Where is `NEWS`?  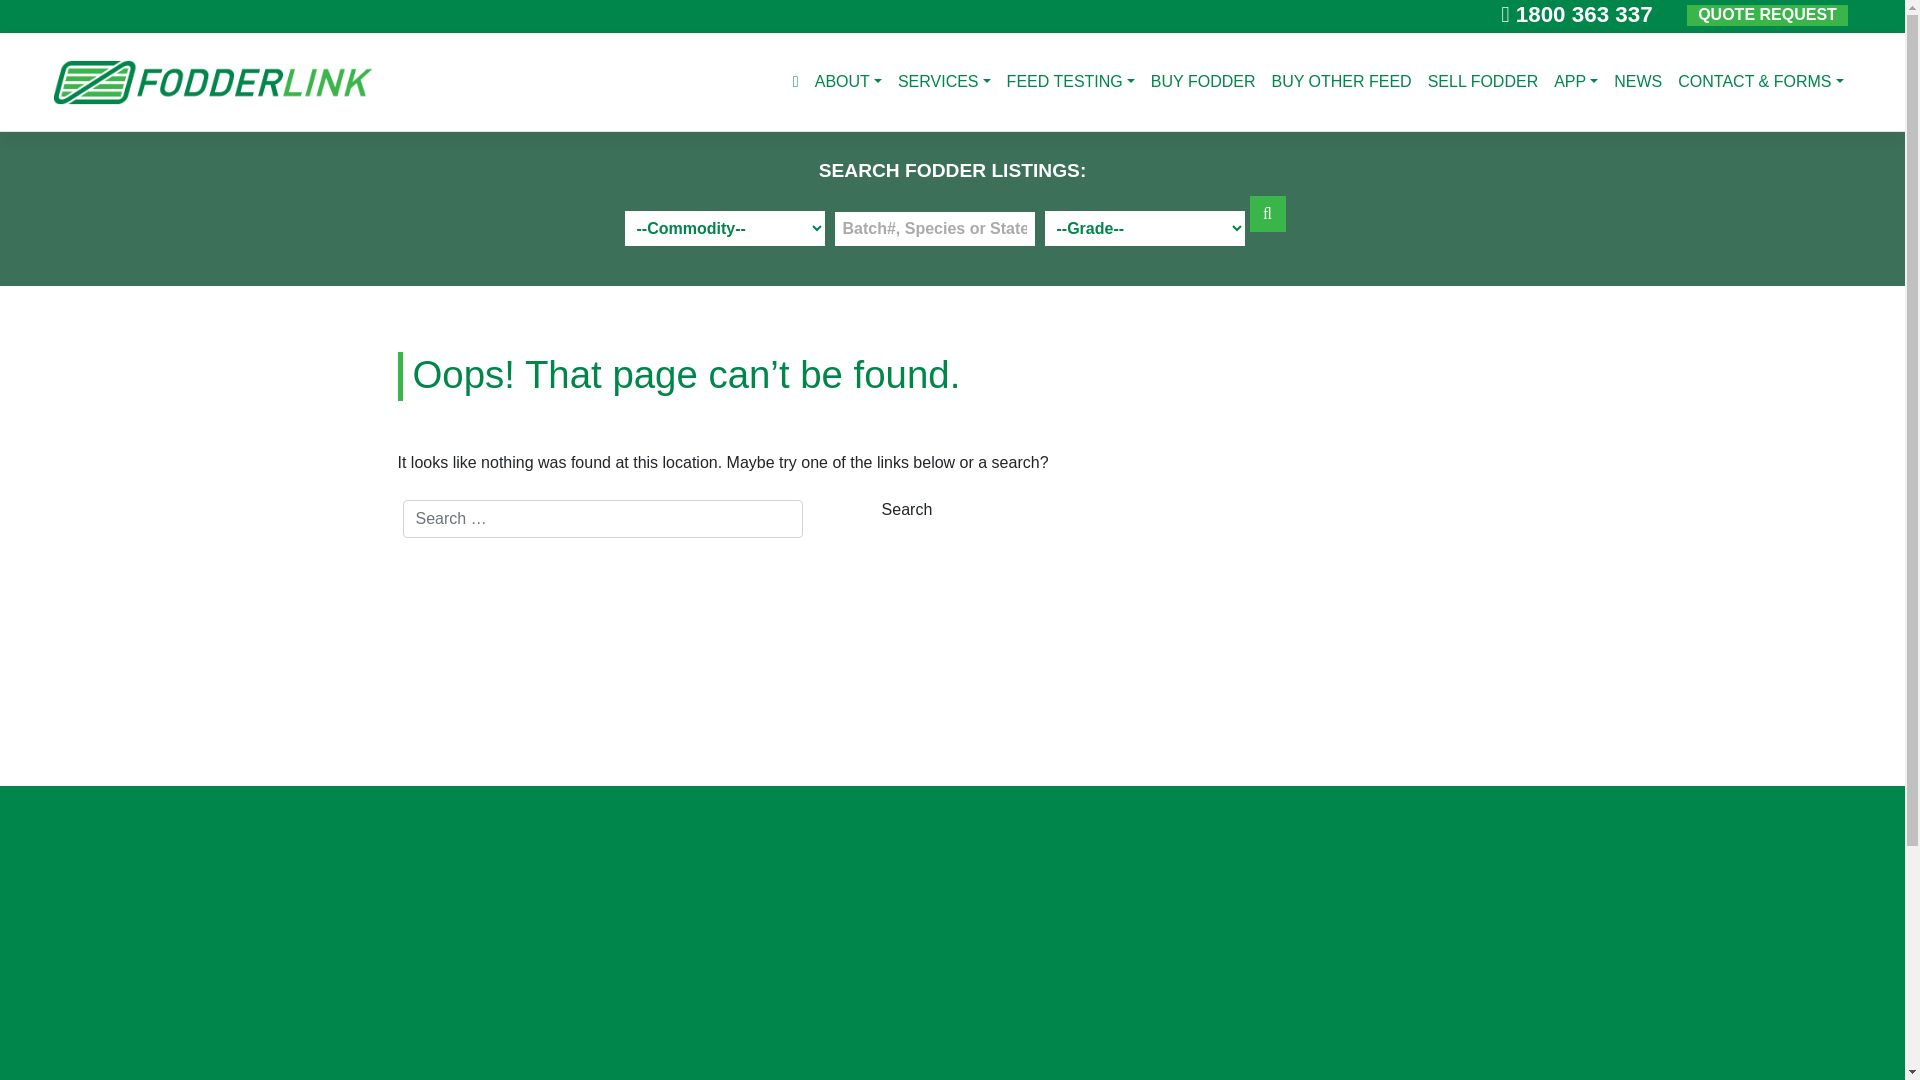
NEWS is located at coordinates (1638, 82).